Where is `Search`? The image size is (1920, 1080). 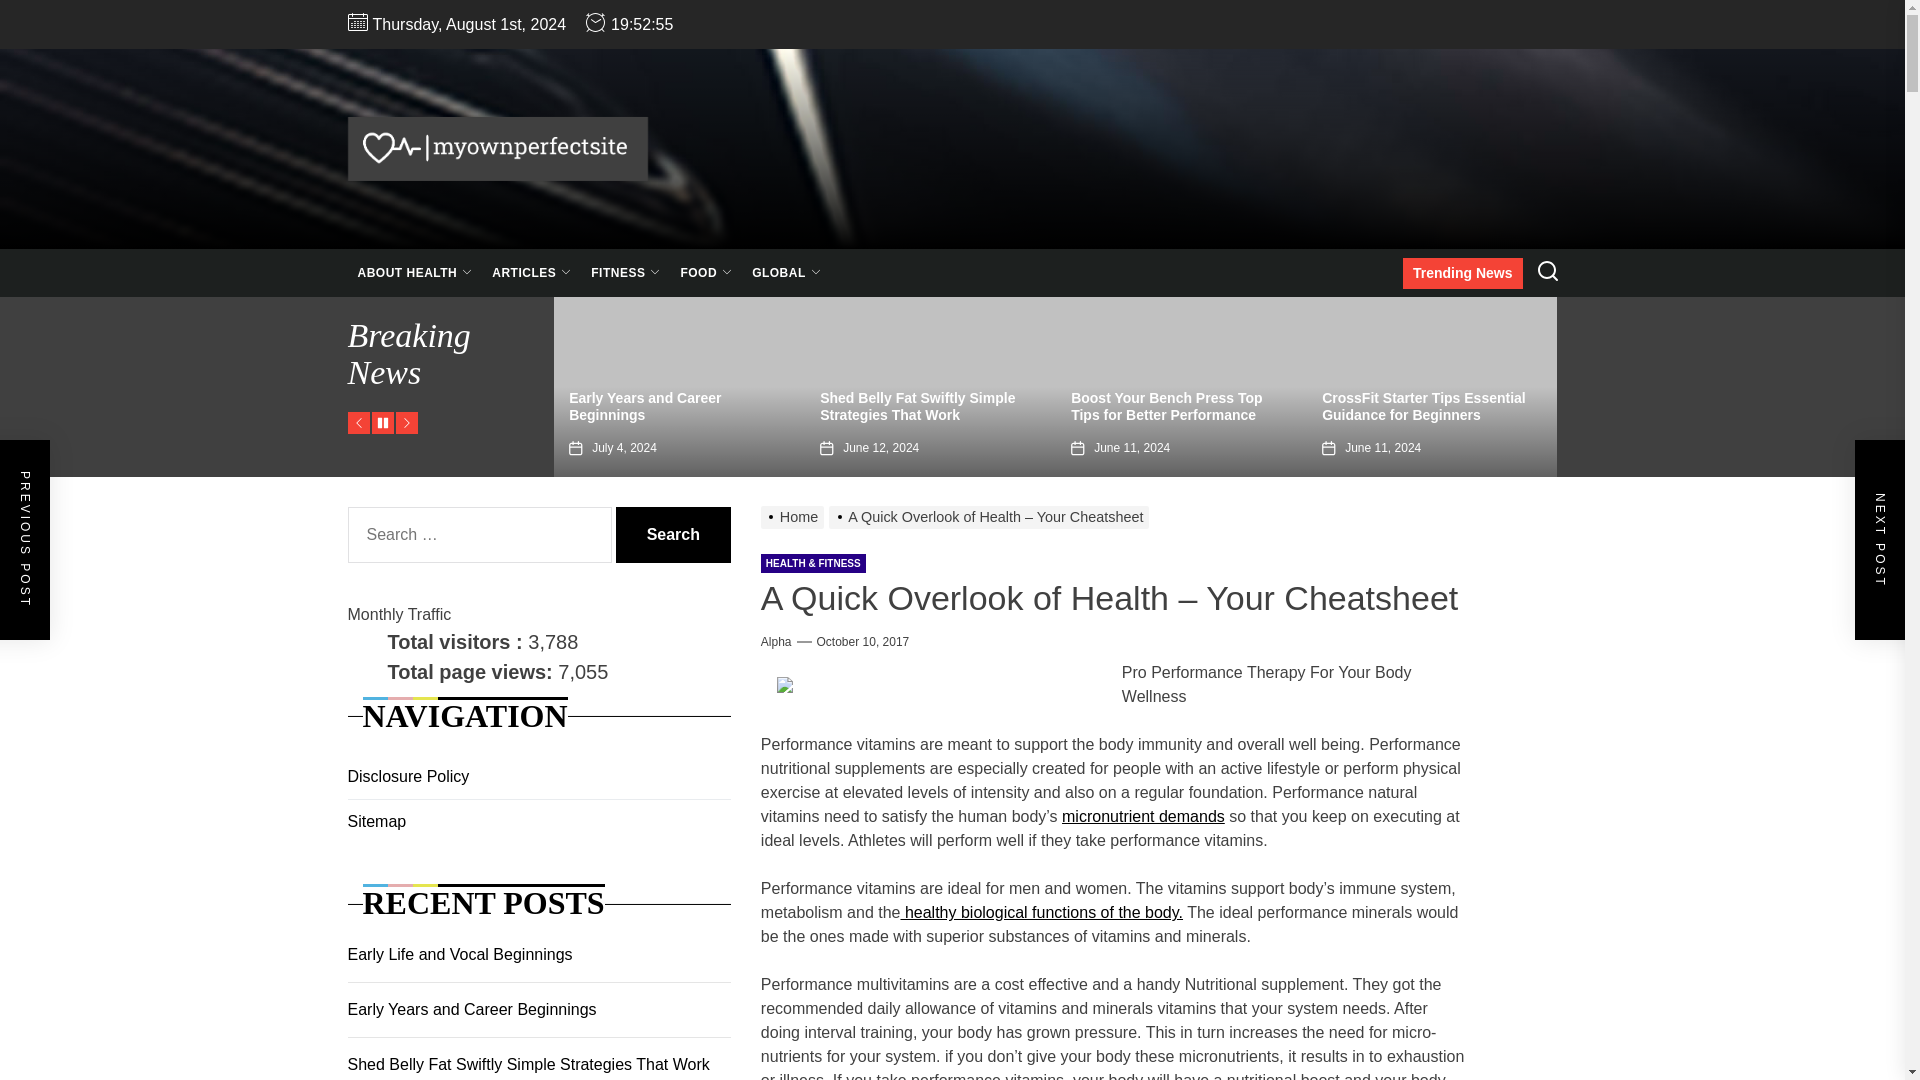
Search is located at coordinates (674, 534).